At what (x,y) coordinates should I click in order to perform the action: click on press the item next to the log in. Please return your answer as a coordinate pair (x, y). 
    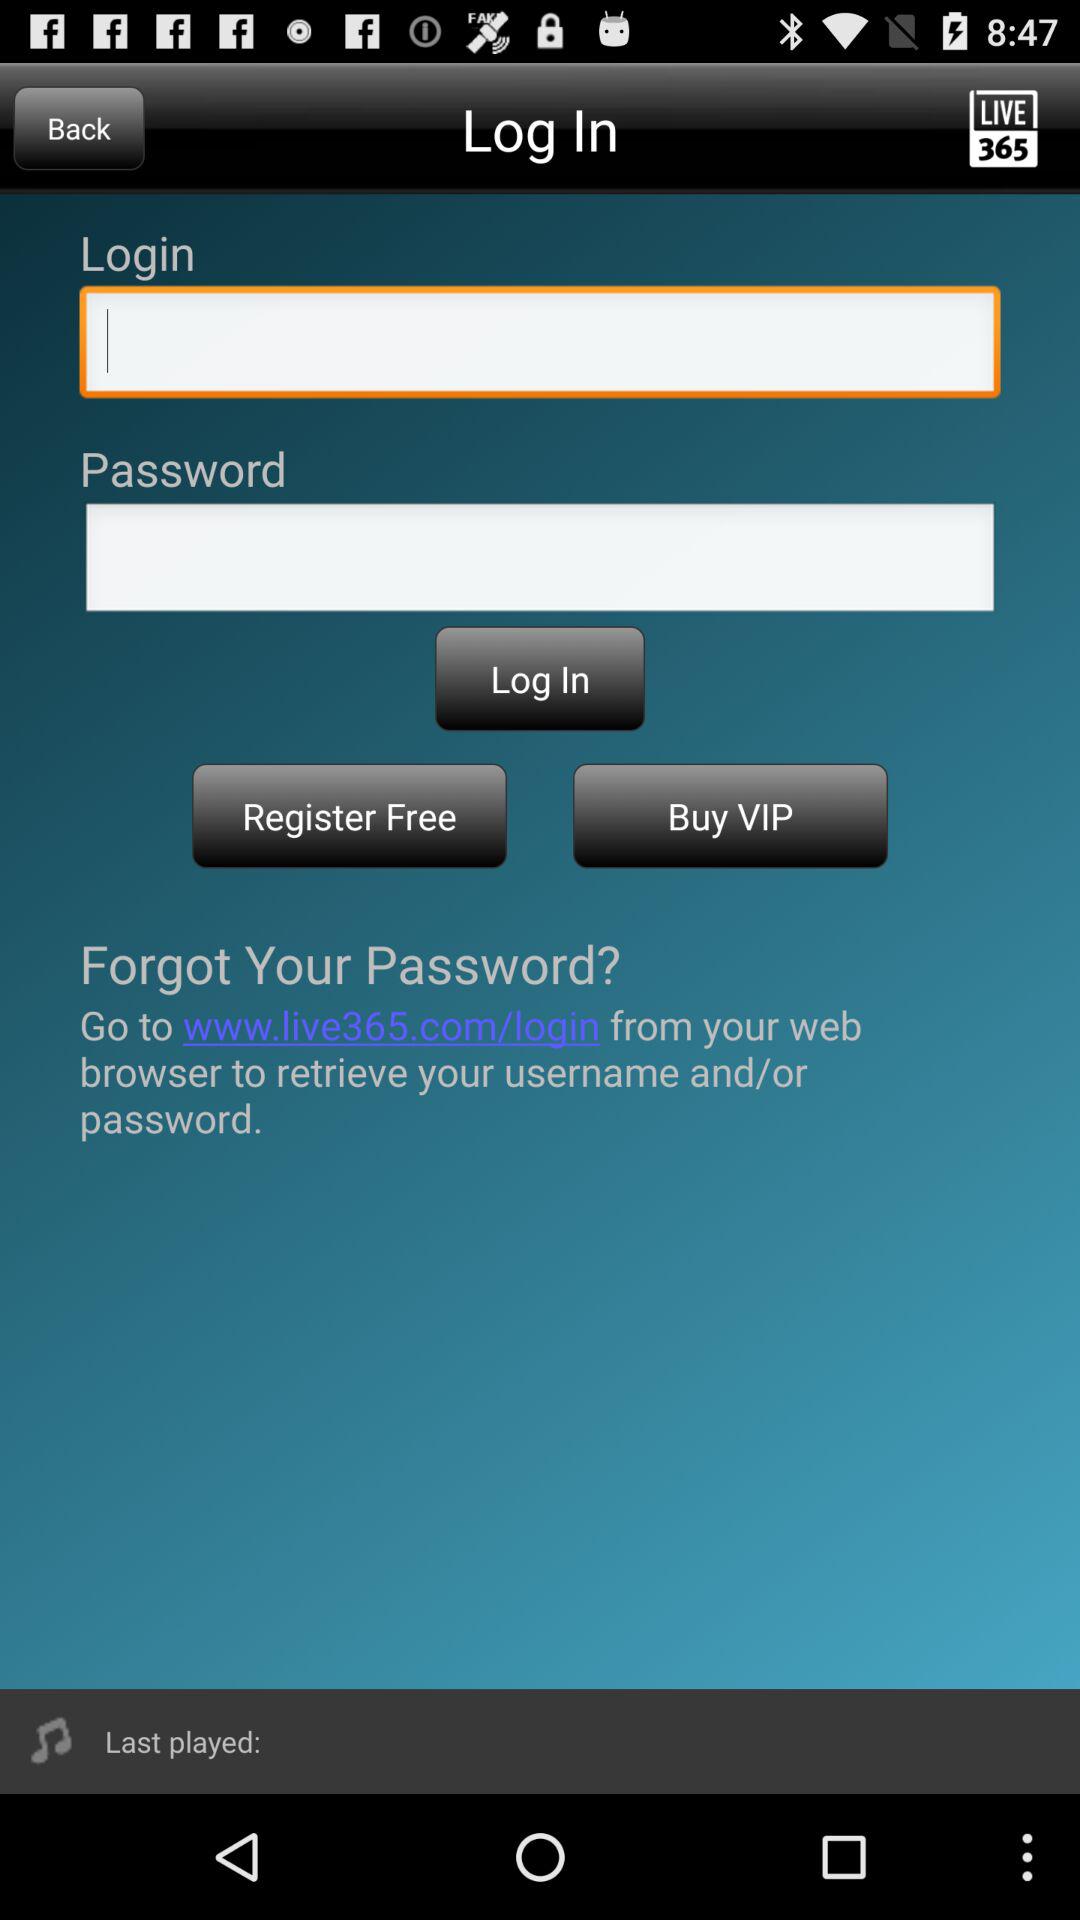
    Looking at the image, I should click on (78, 128).